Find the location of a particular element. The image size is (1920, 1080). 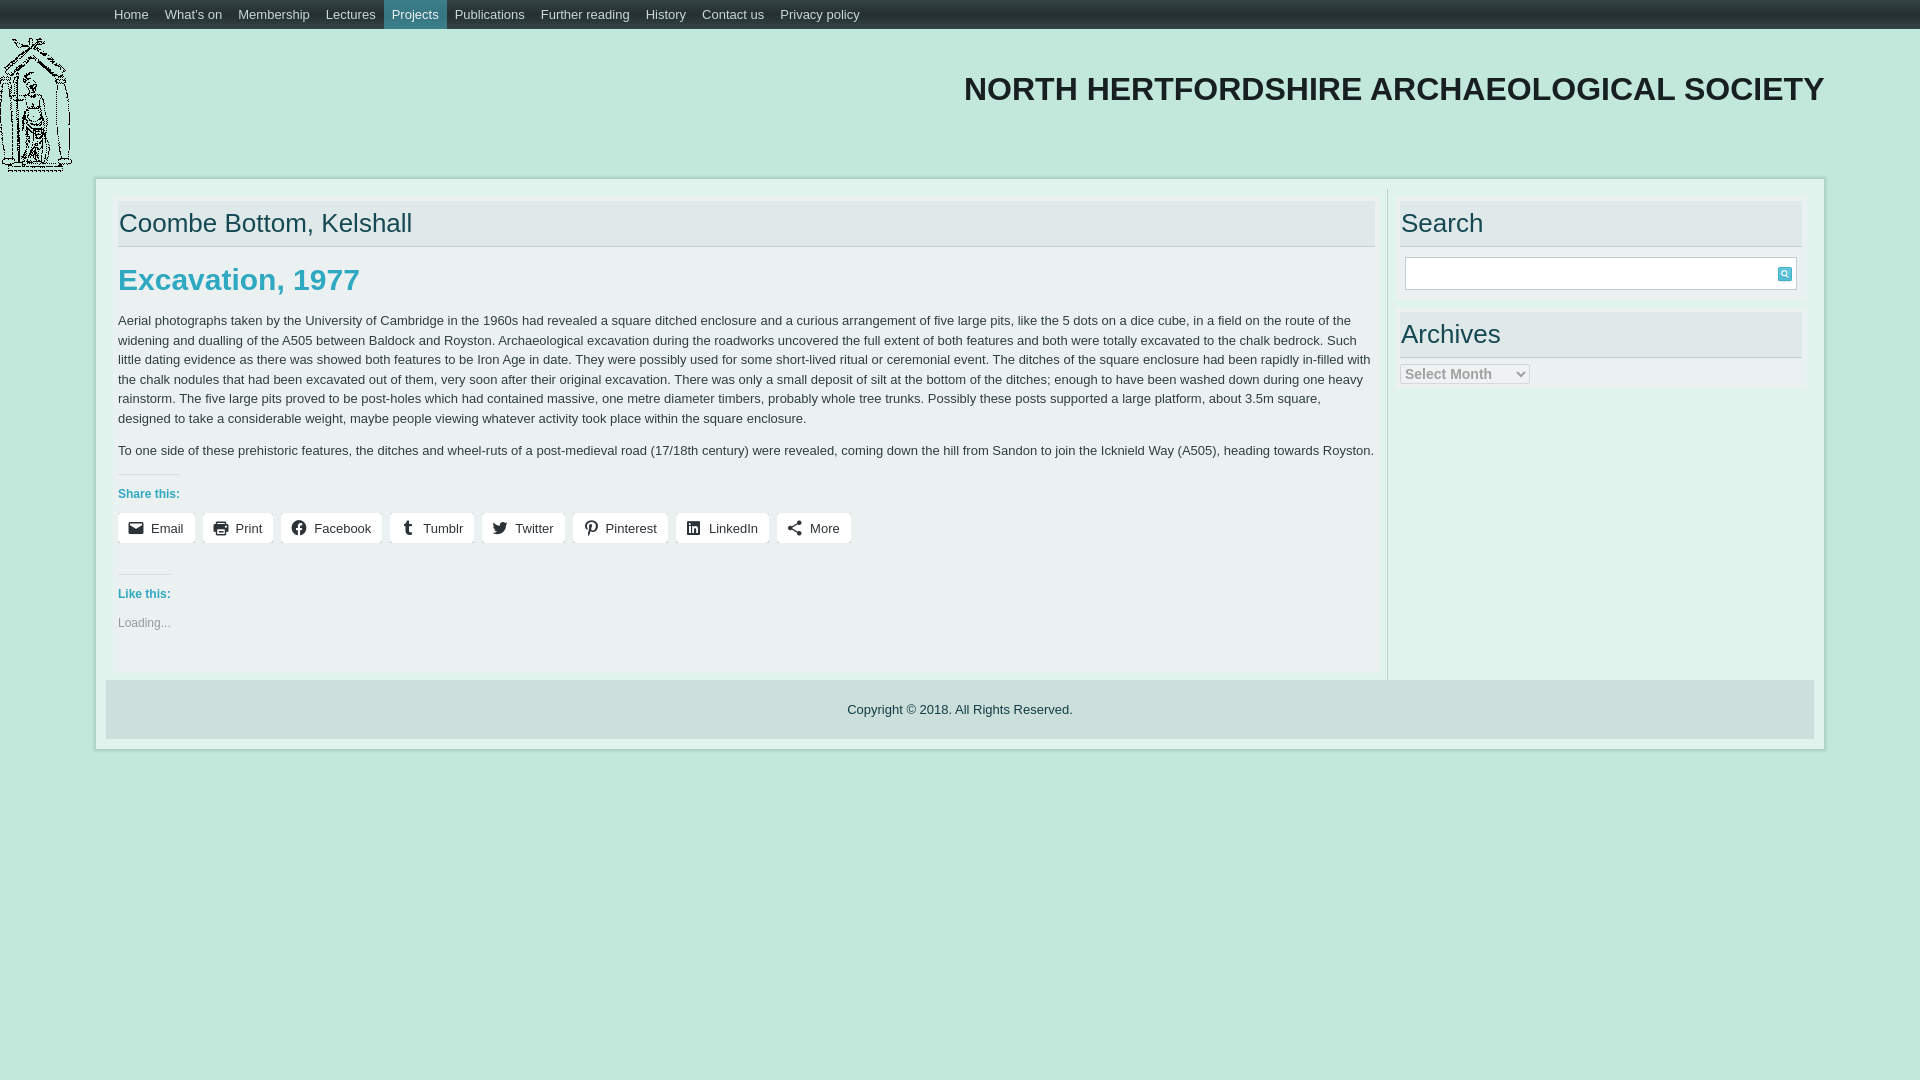

Further reading is located at coordinates (585, 14).